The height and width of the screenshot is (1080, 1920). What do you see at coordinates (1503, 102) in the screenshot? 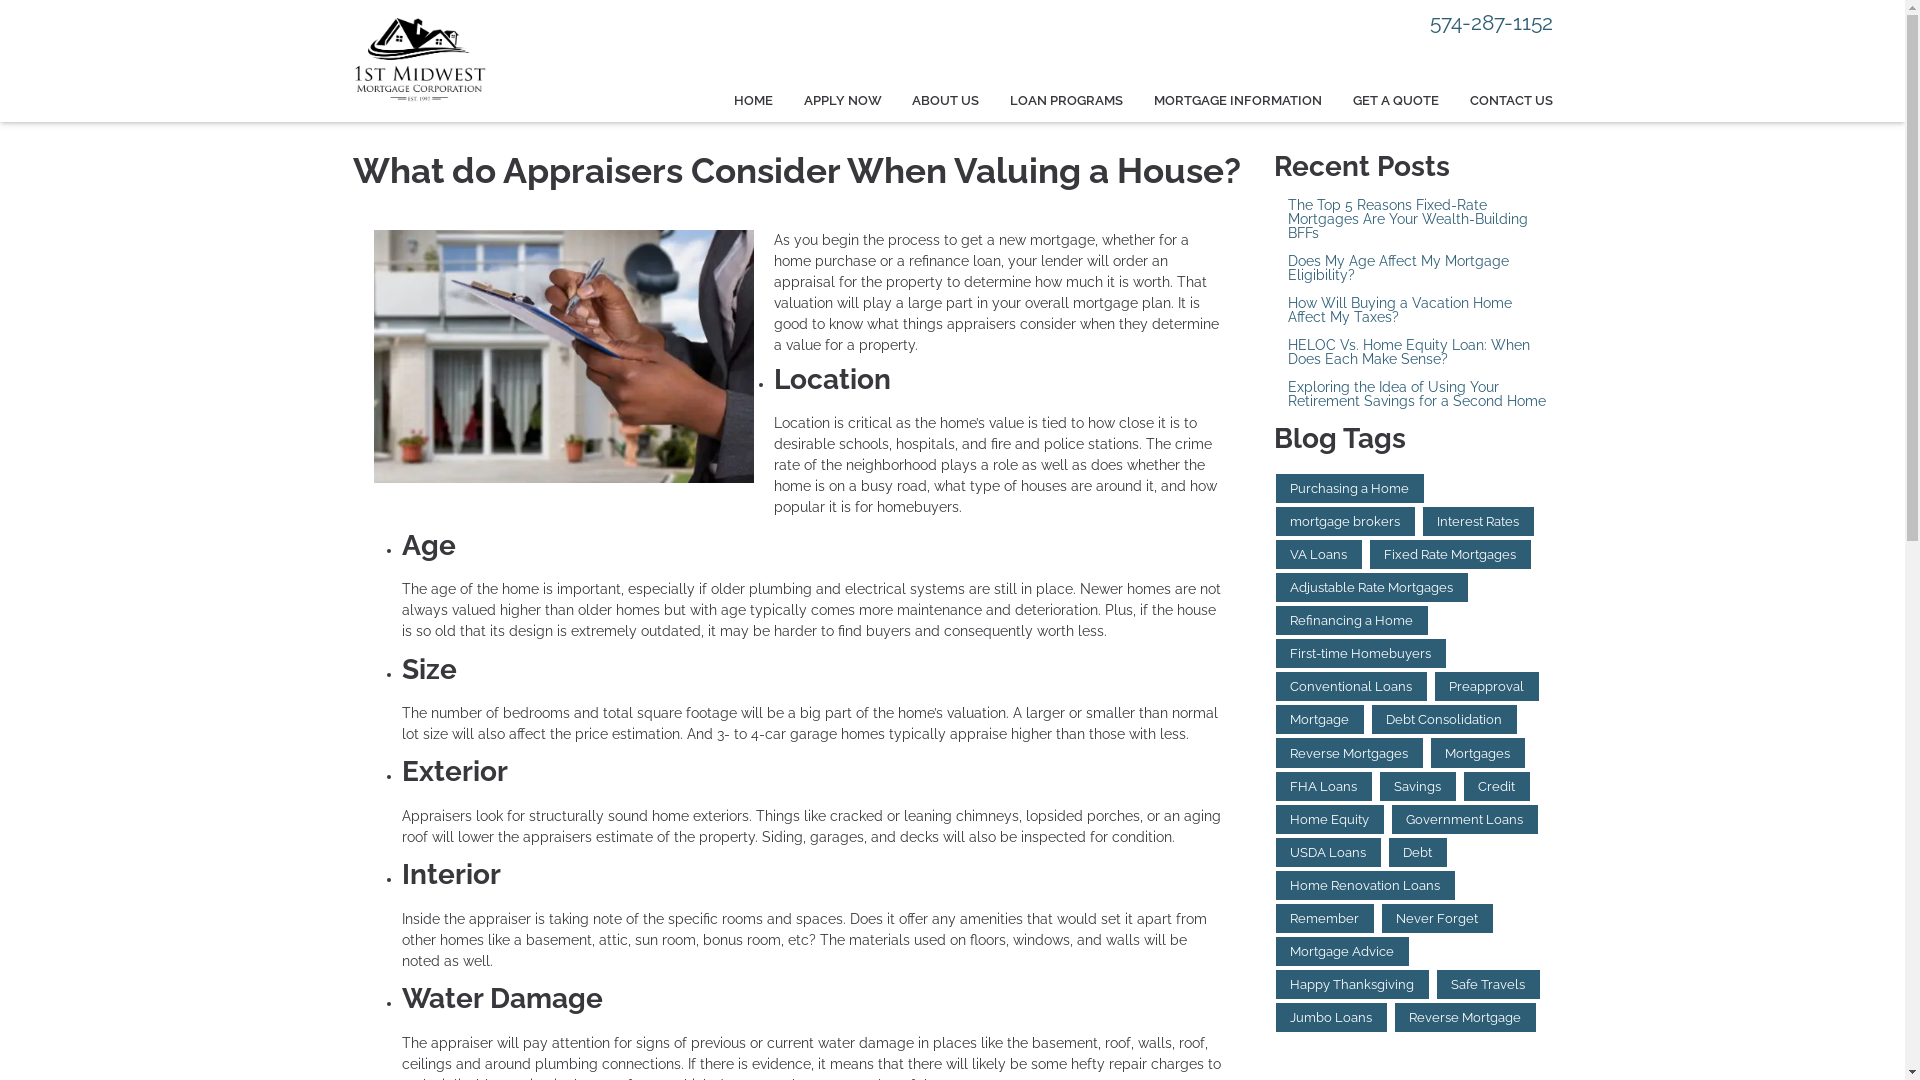
I see `CONTACT US` at bounding box center [1503, 102].